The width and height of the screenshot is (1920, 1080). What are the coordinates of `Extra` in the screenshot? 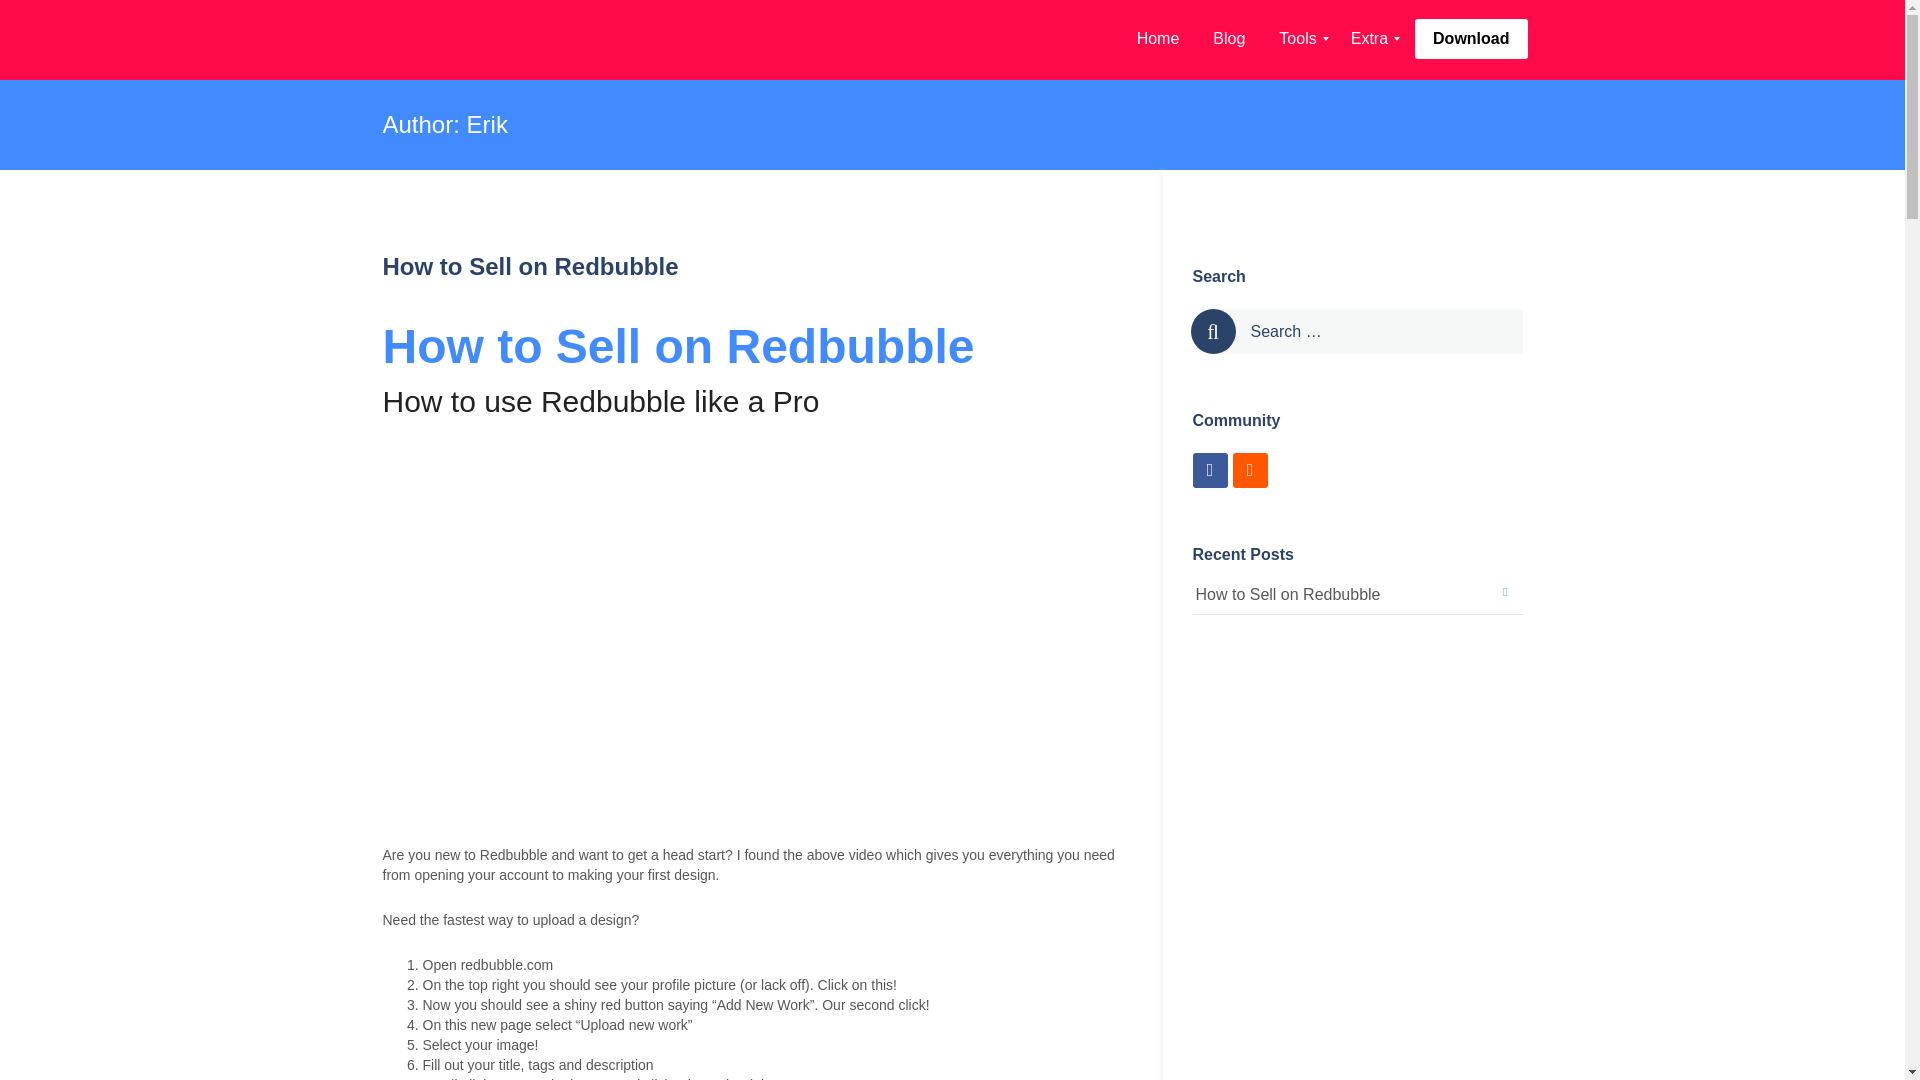 It's located at (1370, 39).